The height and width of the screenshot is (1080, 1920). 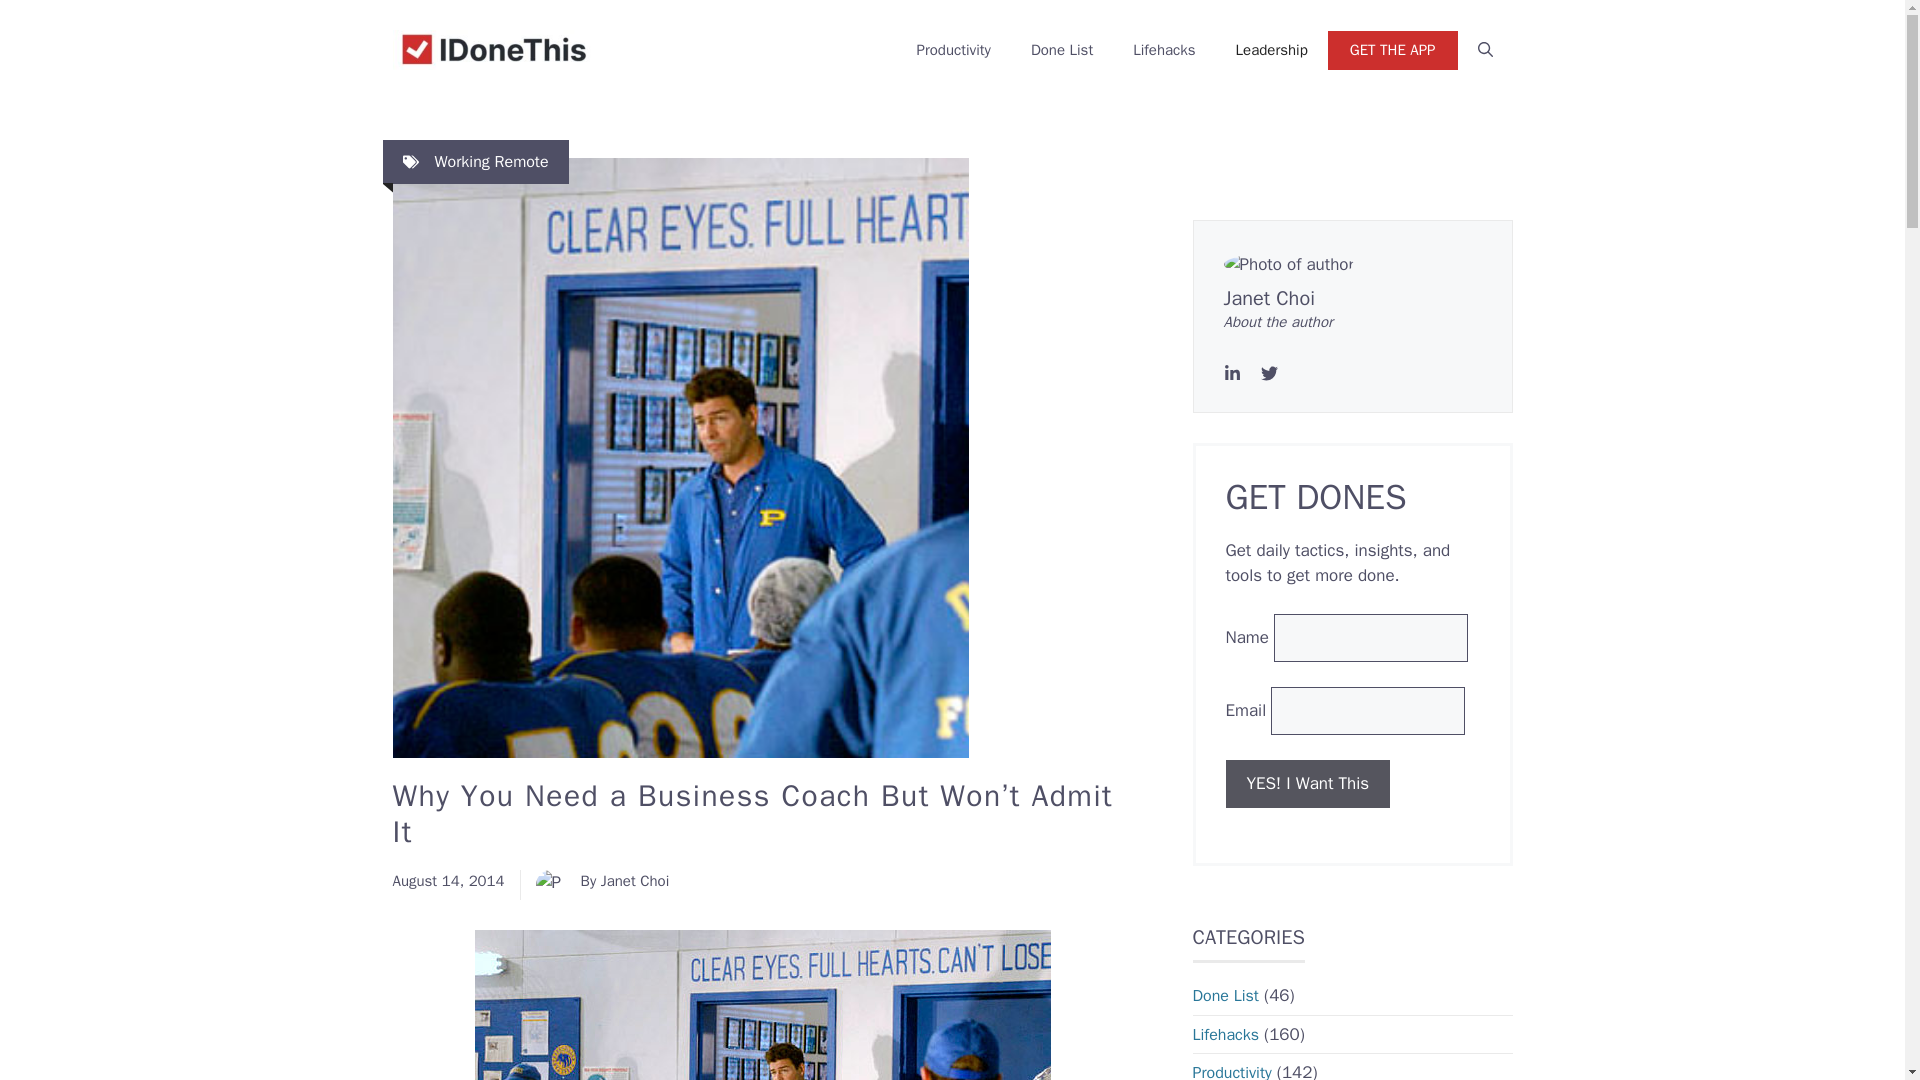 I want to click on Working Remote, so click(x=490, y=162).